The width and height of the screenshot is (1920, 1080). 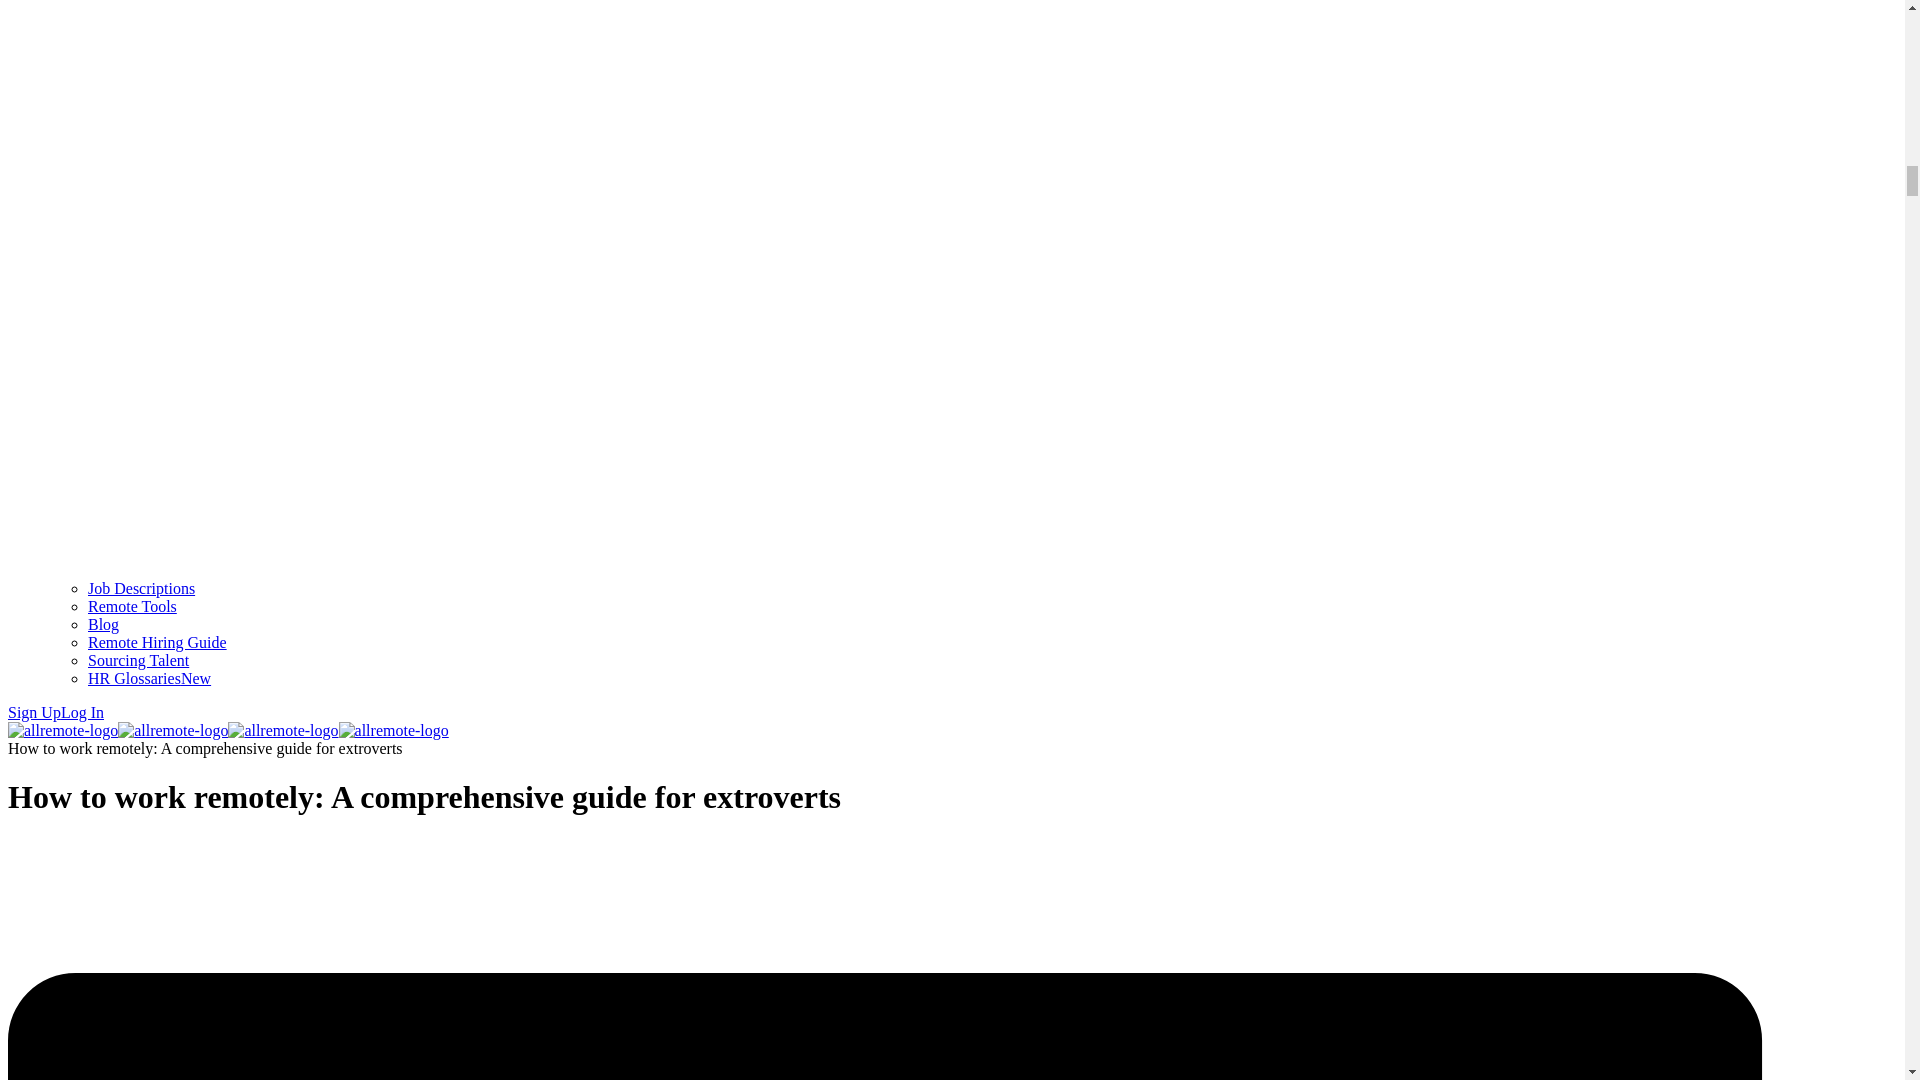 I want to click on Remote Tools, so click(x=132, y=606).